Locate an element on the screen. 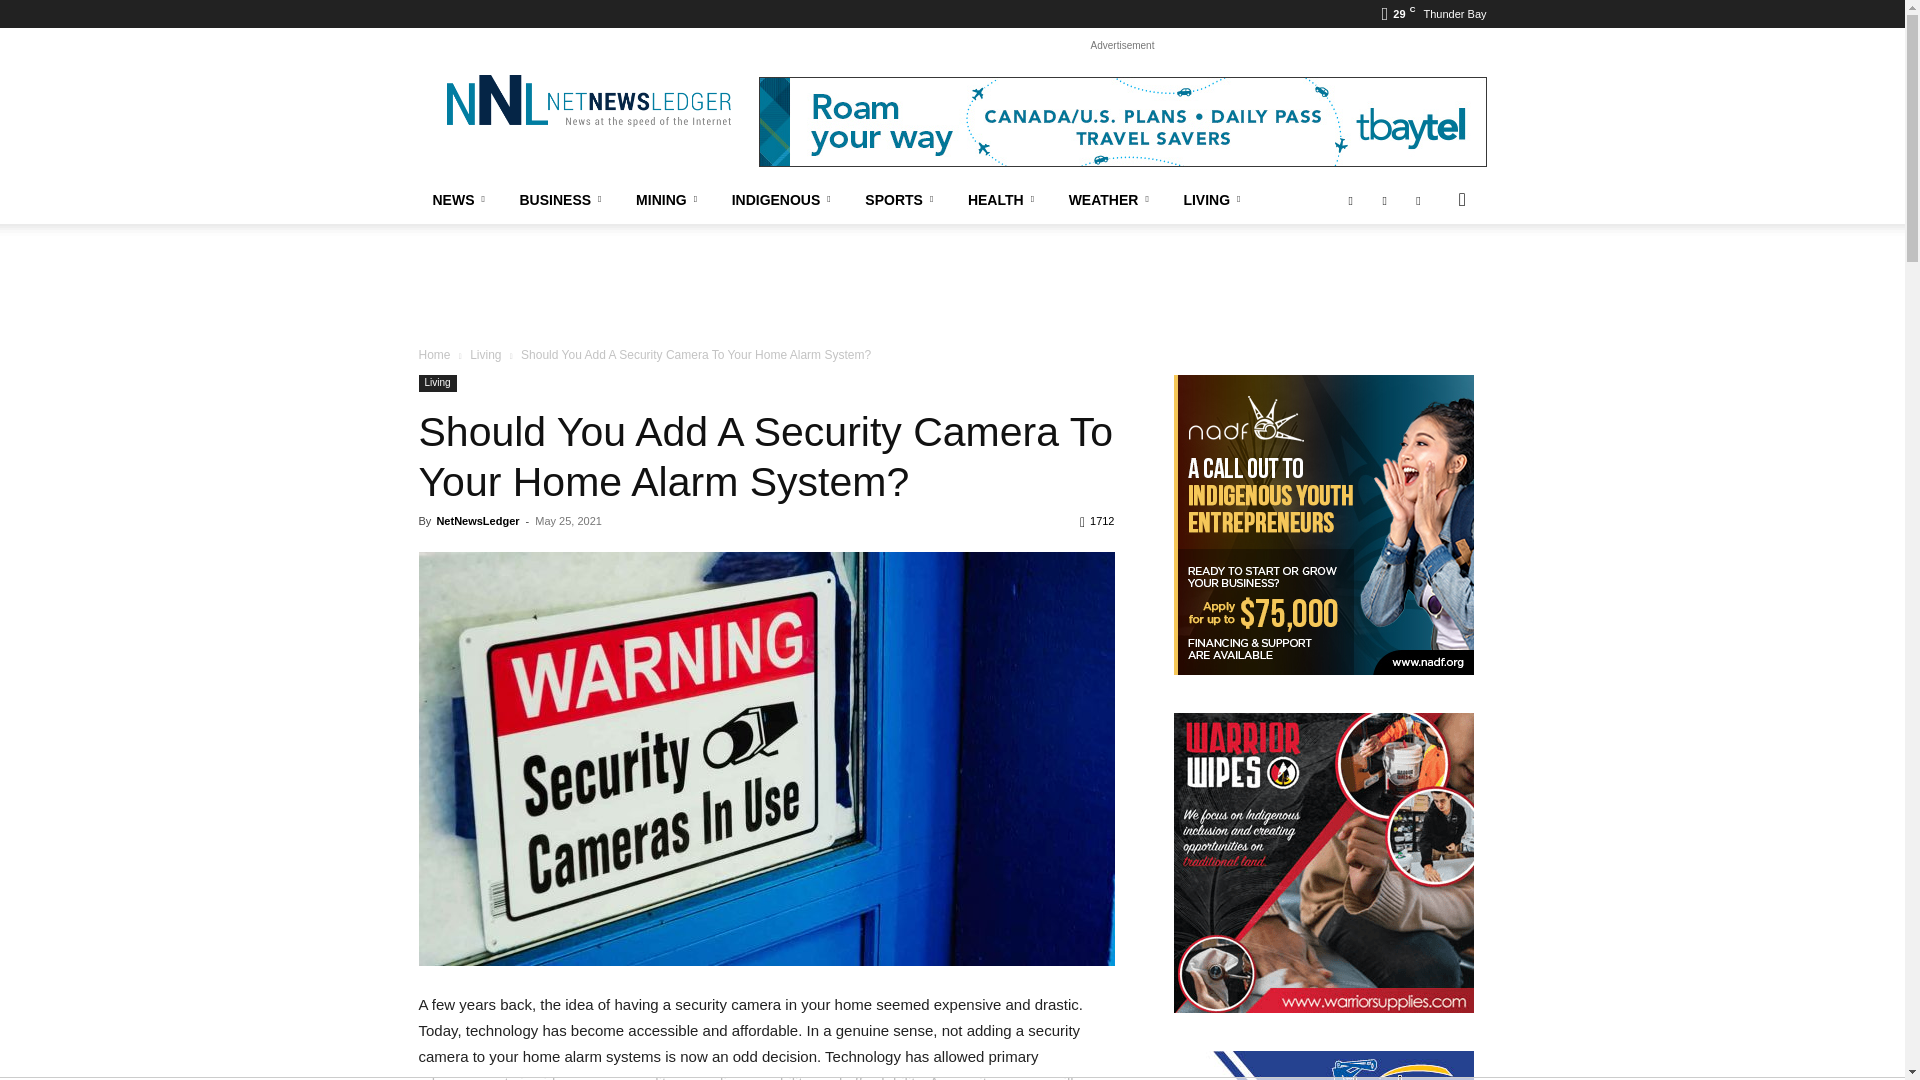 The image size is (1920, 1080). tbaytel is located at coordinates (1122, 122).